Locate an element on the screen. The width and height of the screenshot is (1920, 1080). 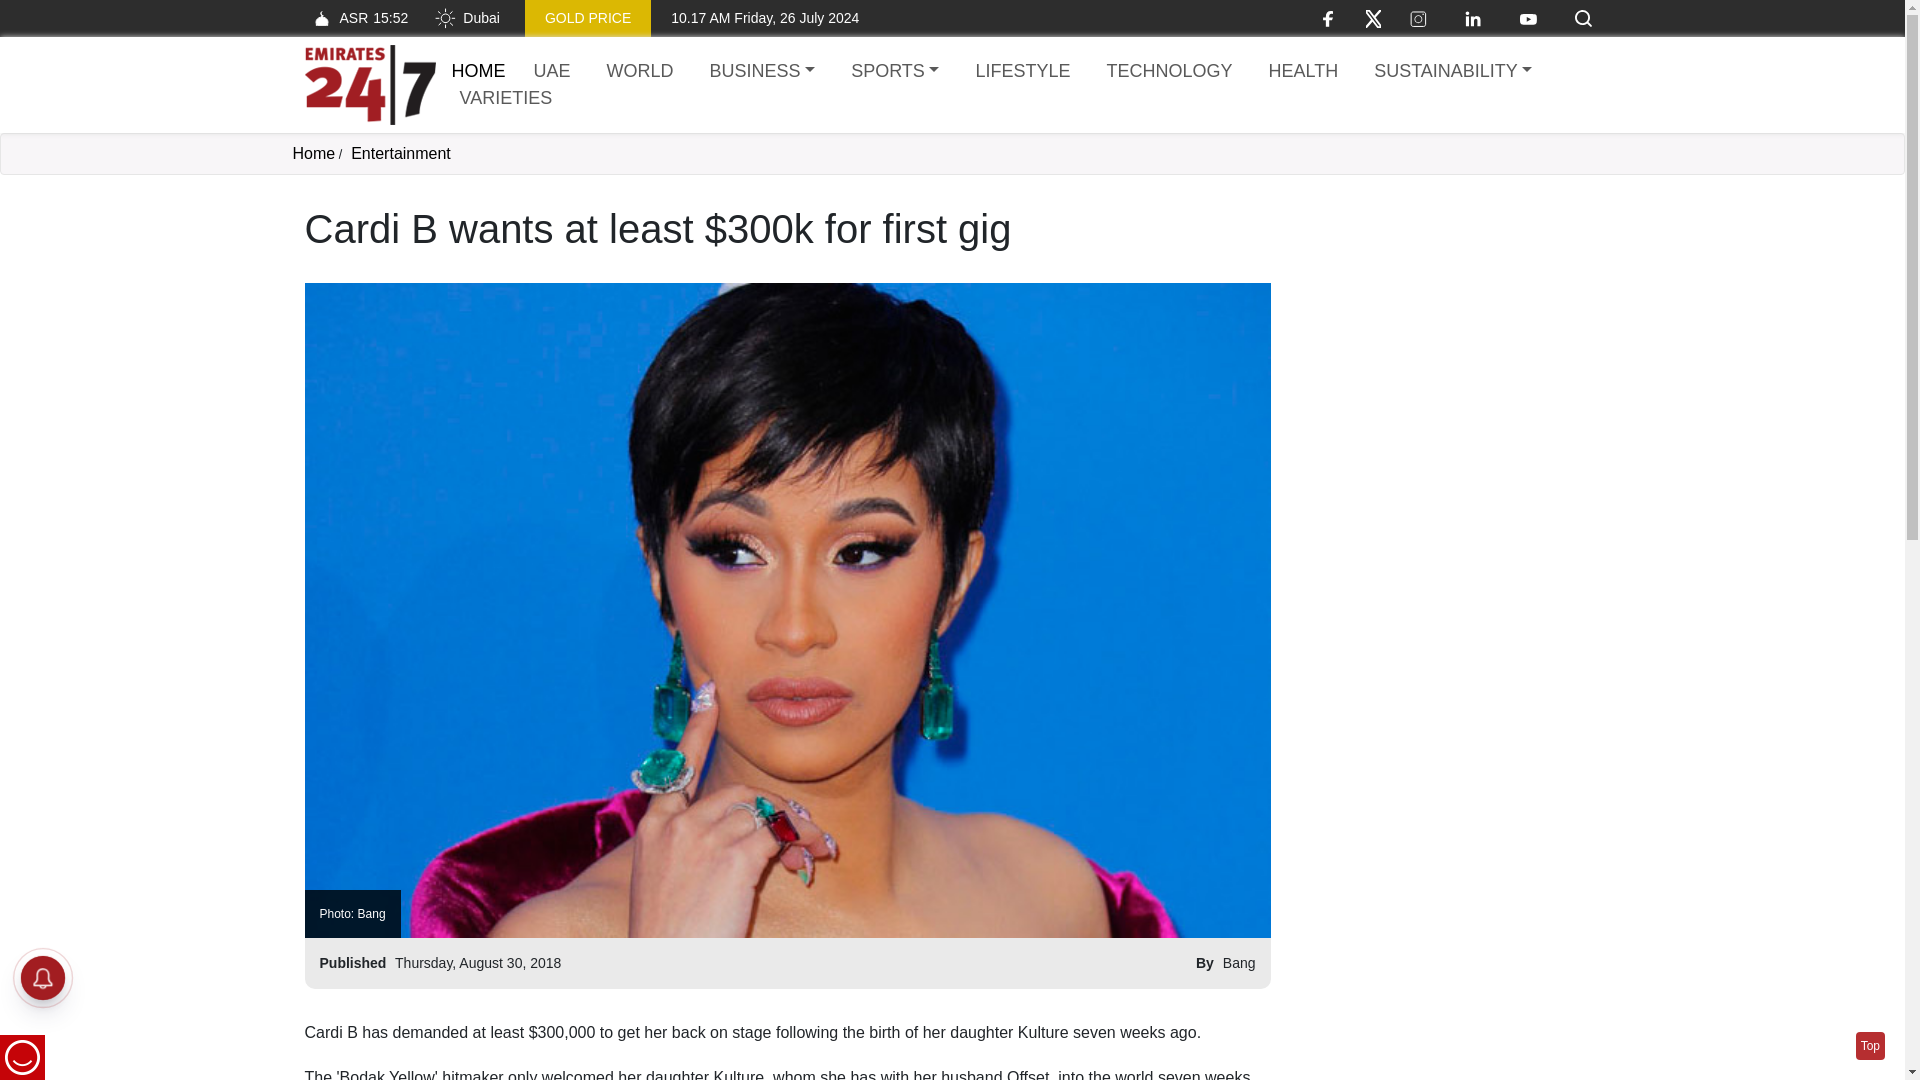
TECHNOLOGY is located at coordinates (1169, 72).